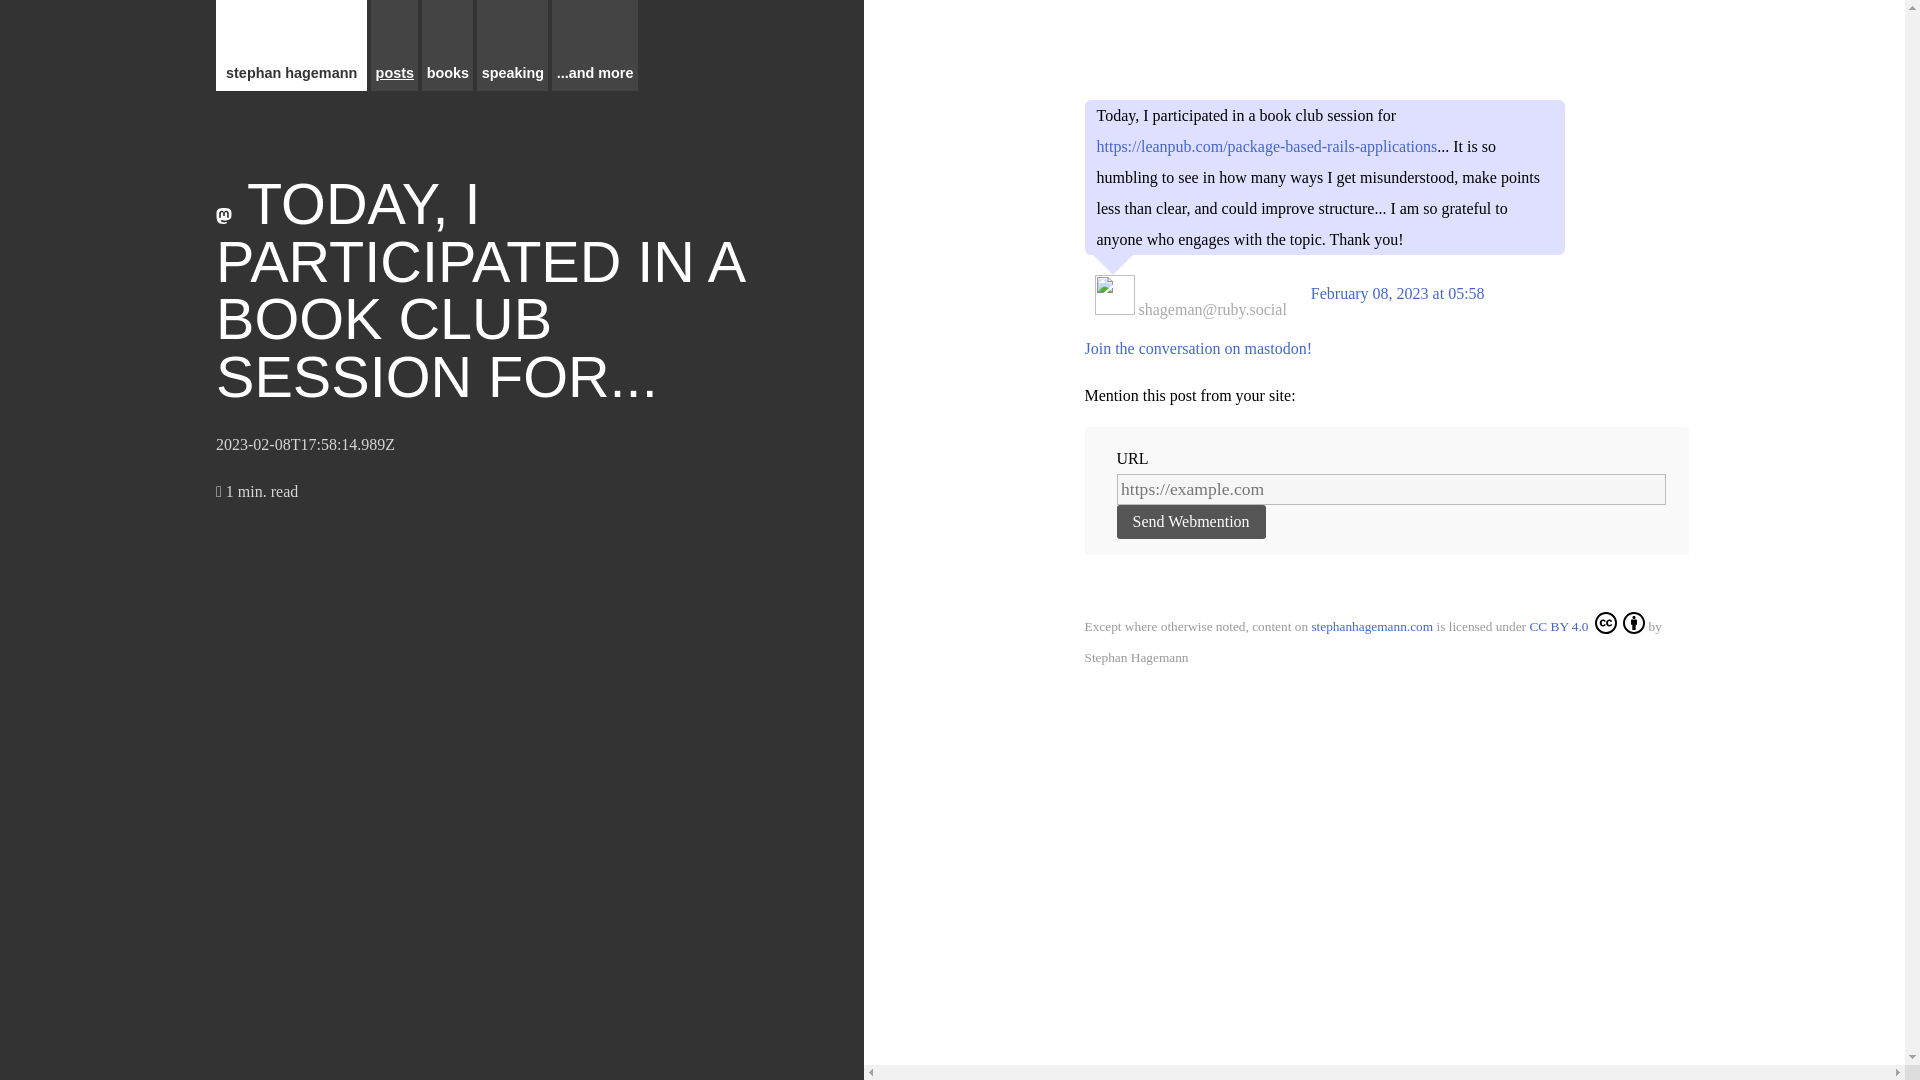  I want to click on stephan hagemann, so click(290, 45).